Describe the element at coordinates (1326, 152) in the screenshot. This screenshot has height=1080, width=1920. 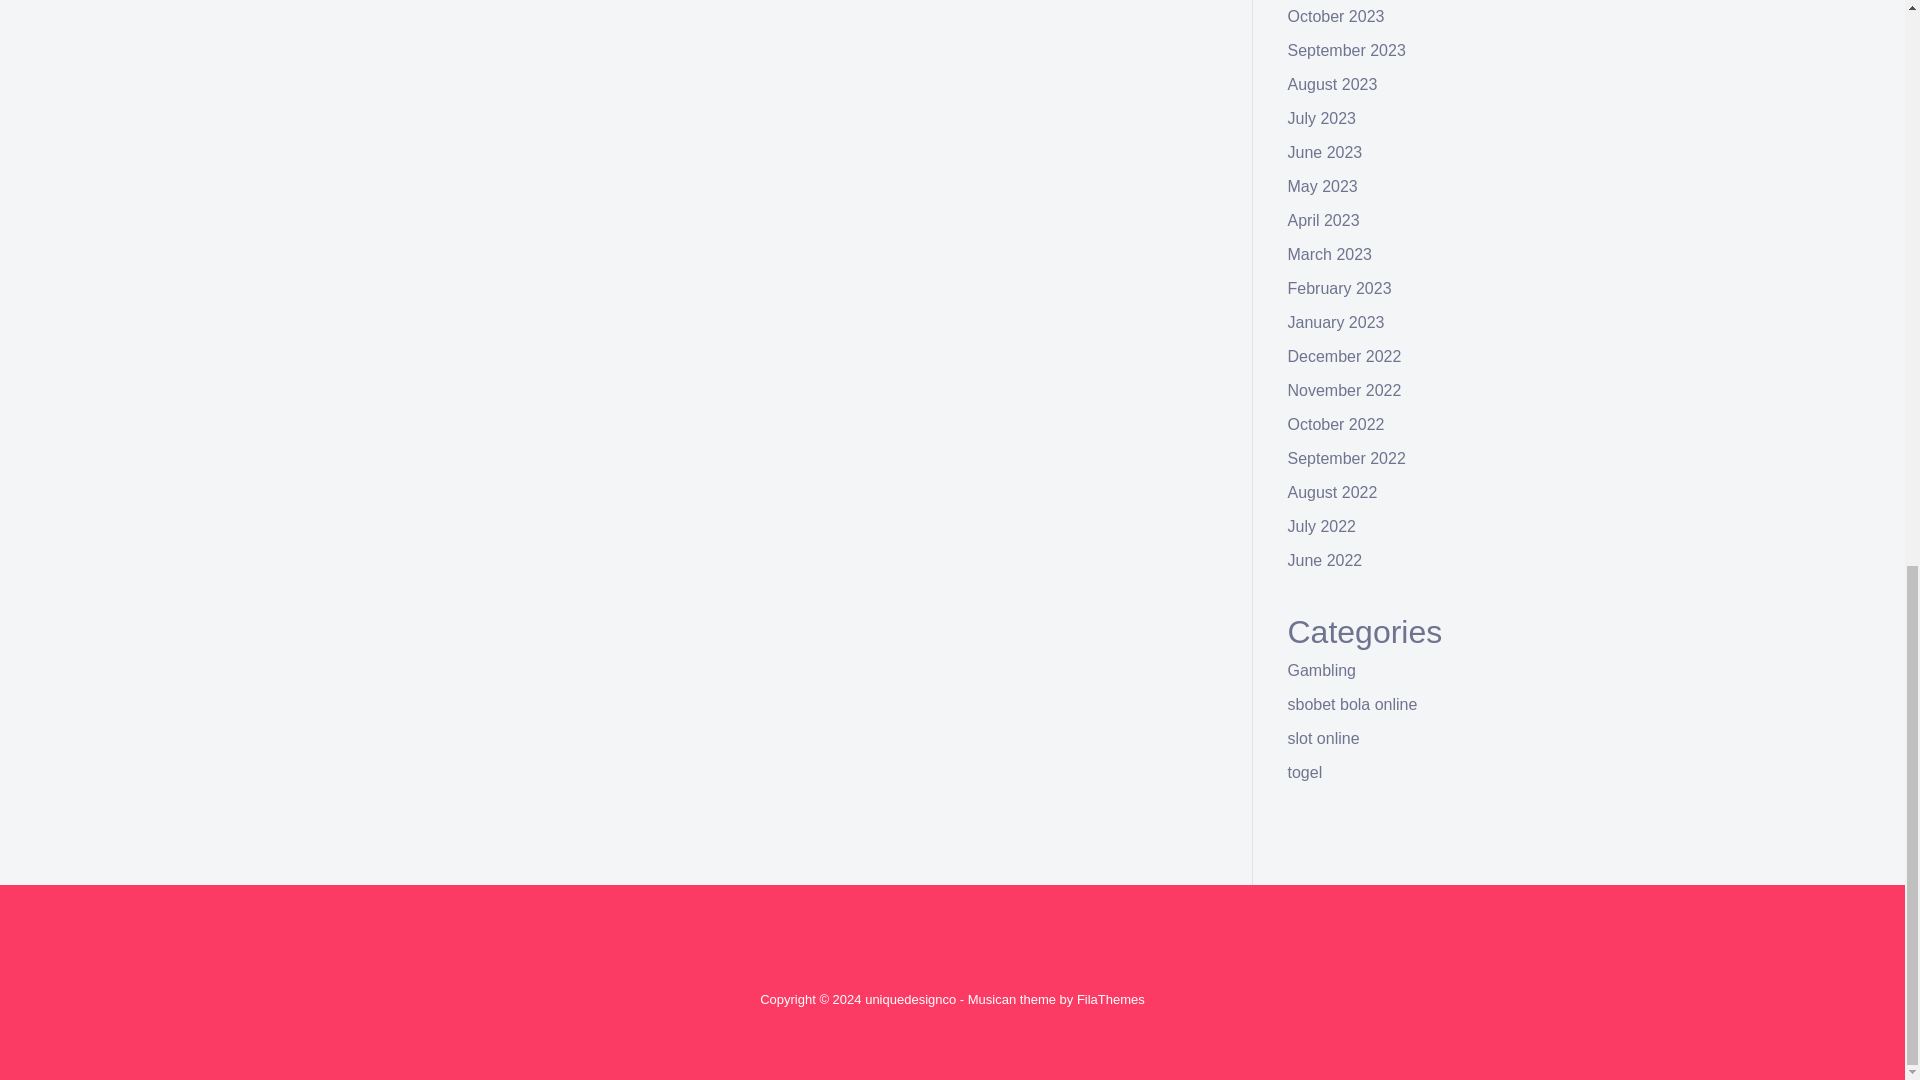
I see `June 2023` at that location.